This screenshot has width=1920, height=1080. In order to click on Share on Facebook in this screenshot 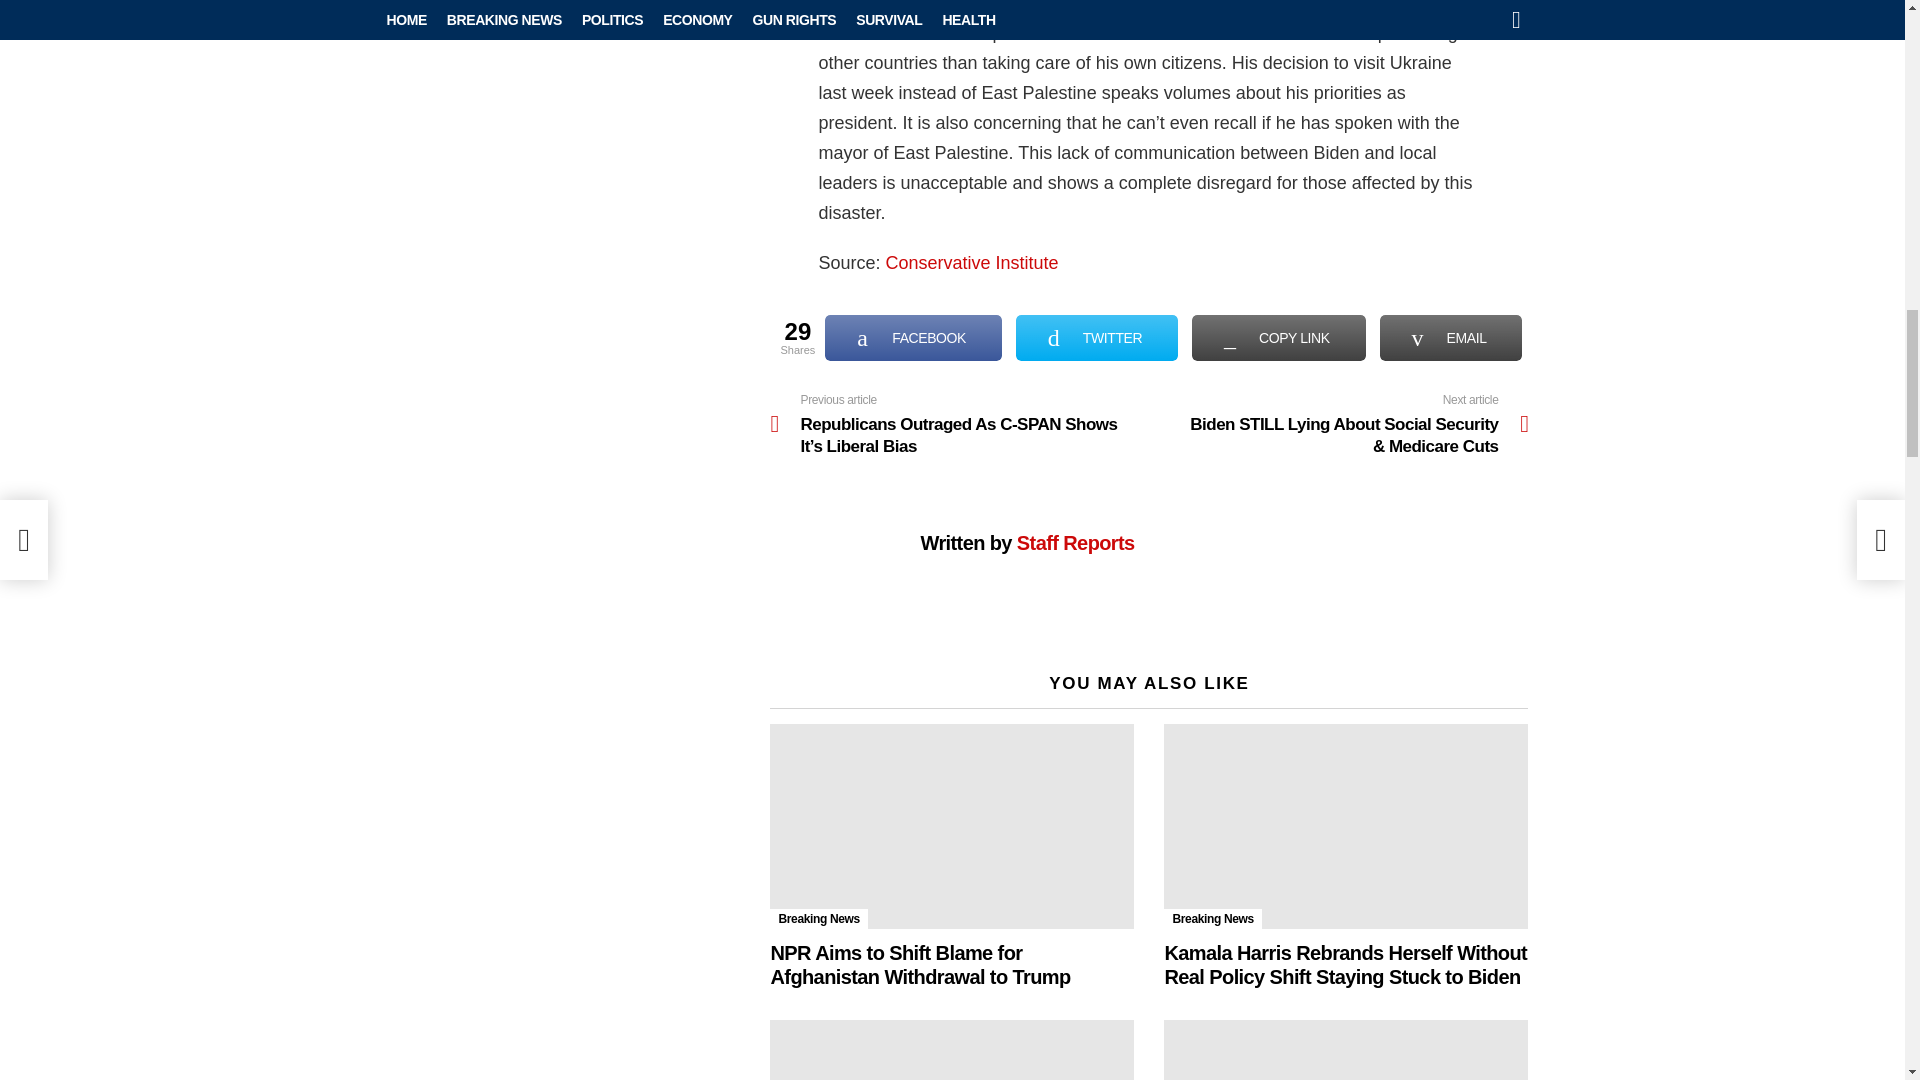, I will do `click(914, 338)`.